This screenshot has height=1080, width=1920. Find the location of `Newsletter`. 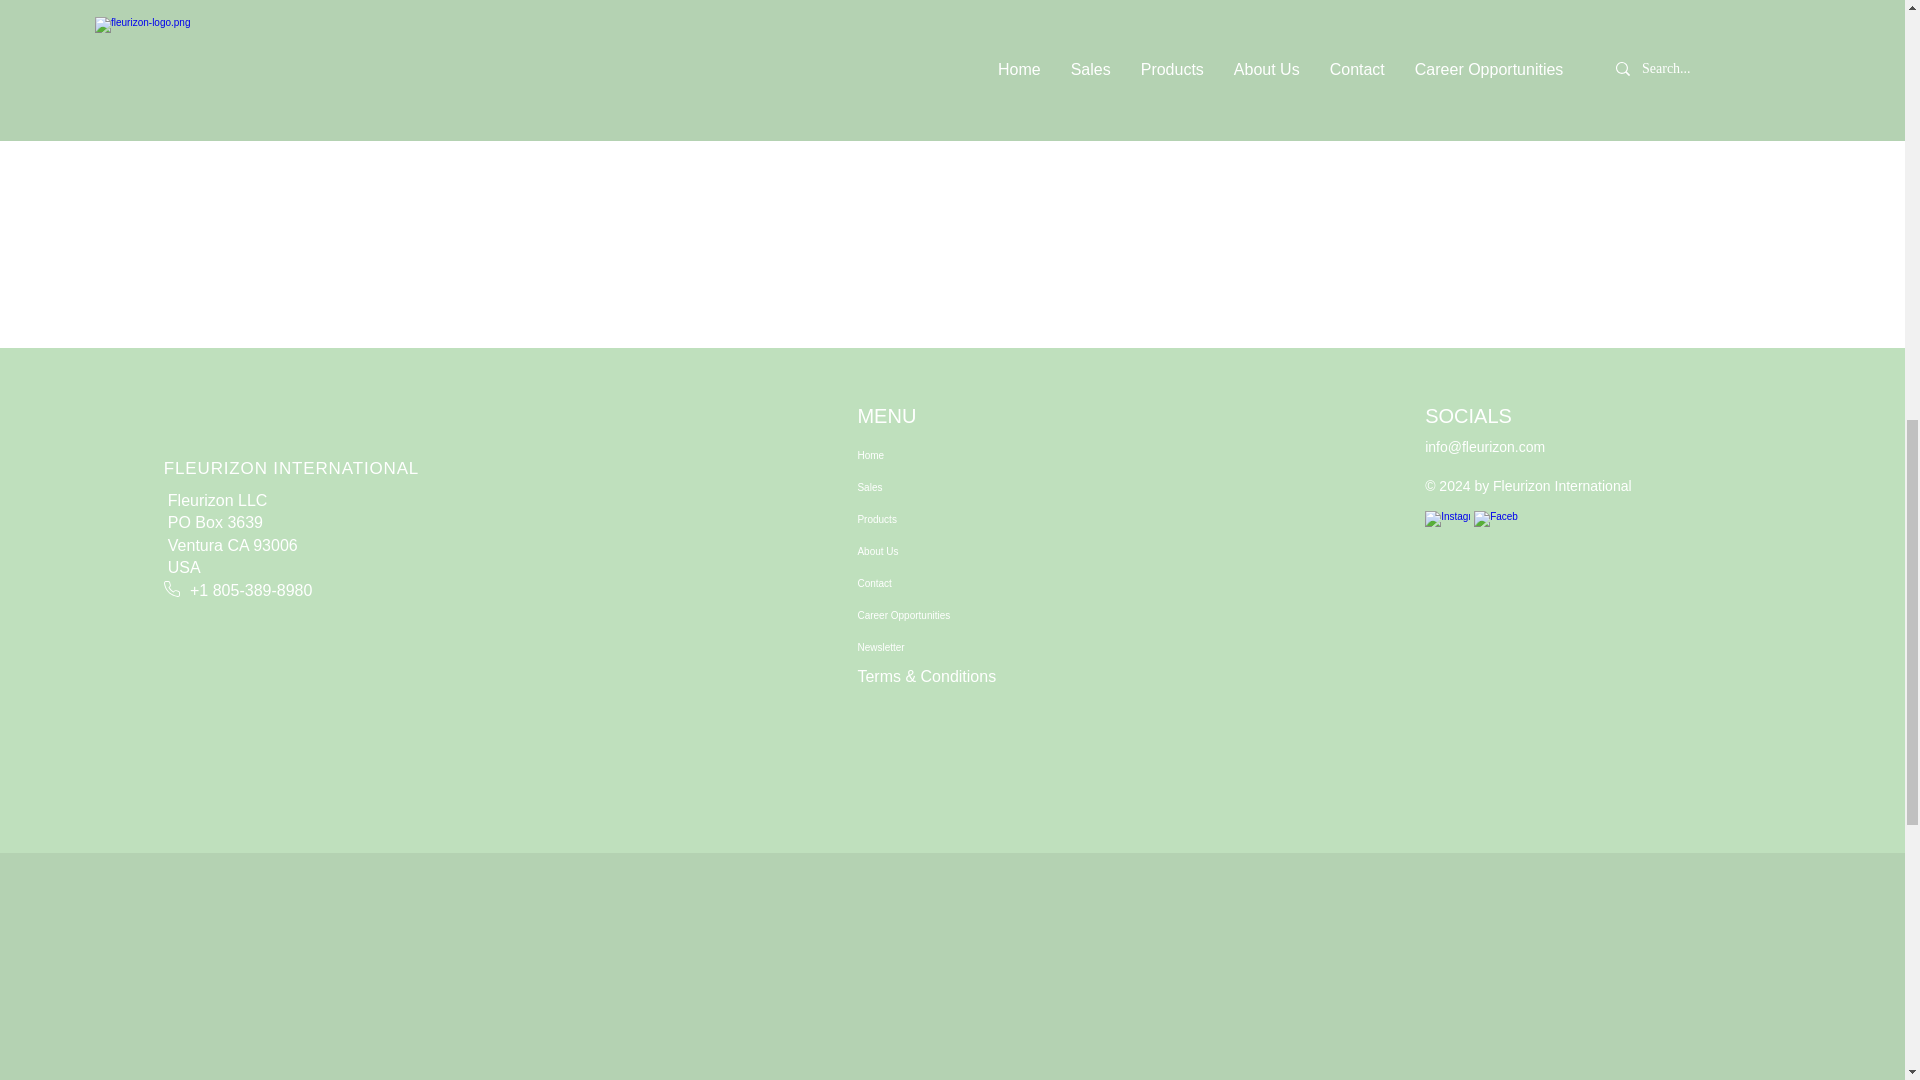

Newsletter is located at coordinates (950, 648).